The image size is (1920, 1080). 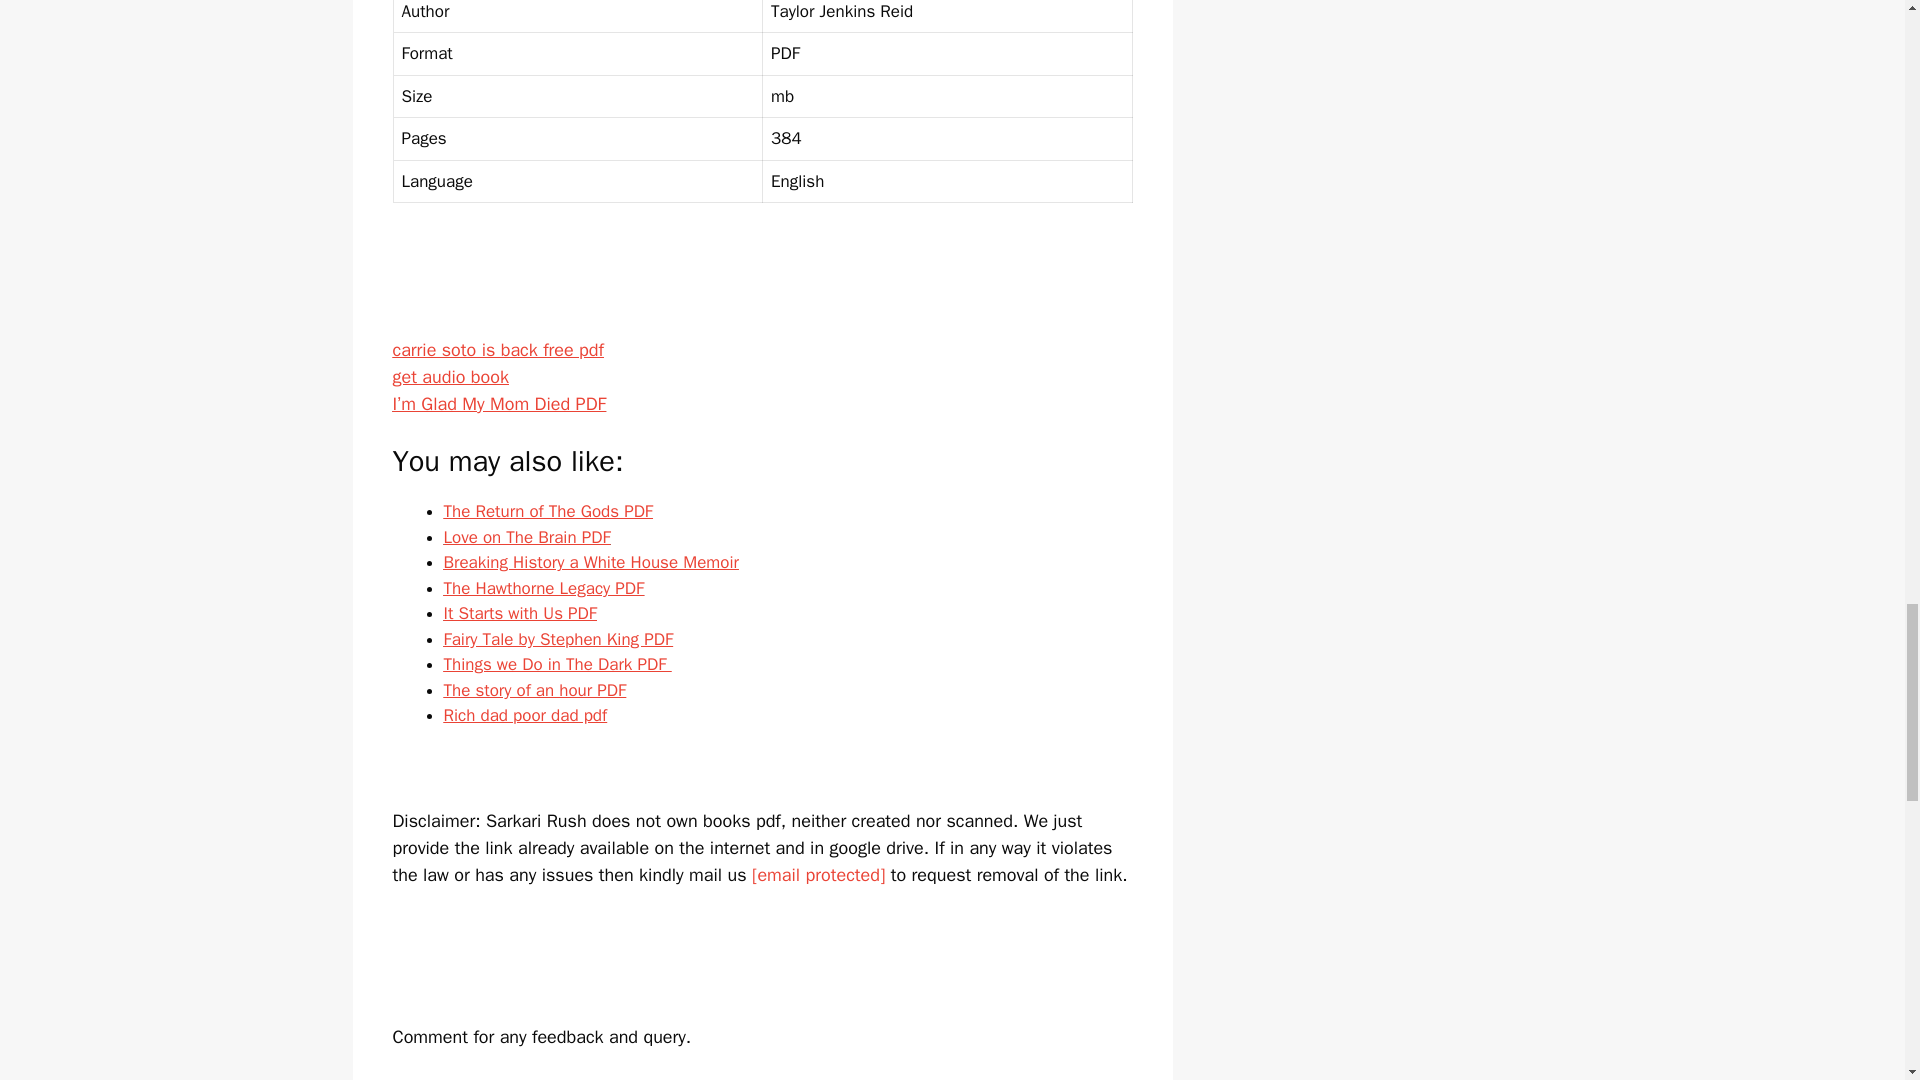 What do you see at coordinates (548, 511) in the screenshot?
I see `The Return of The Gods PDF` at bounding box center [548, 511].